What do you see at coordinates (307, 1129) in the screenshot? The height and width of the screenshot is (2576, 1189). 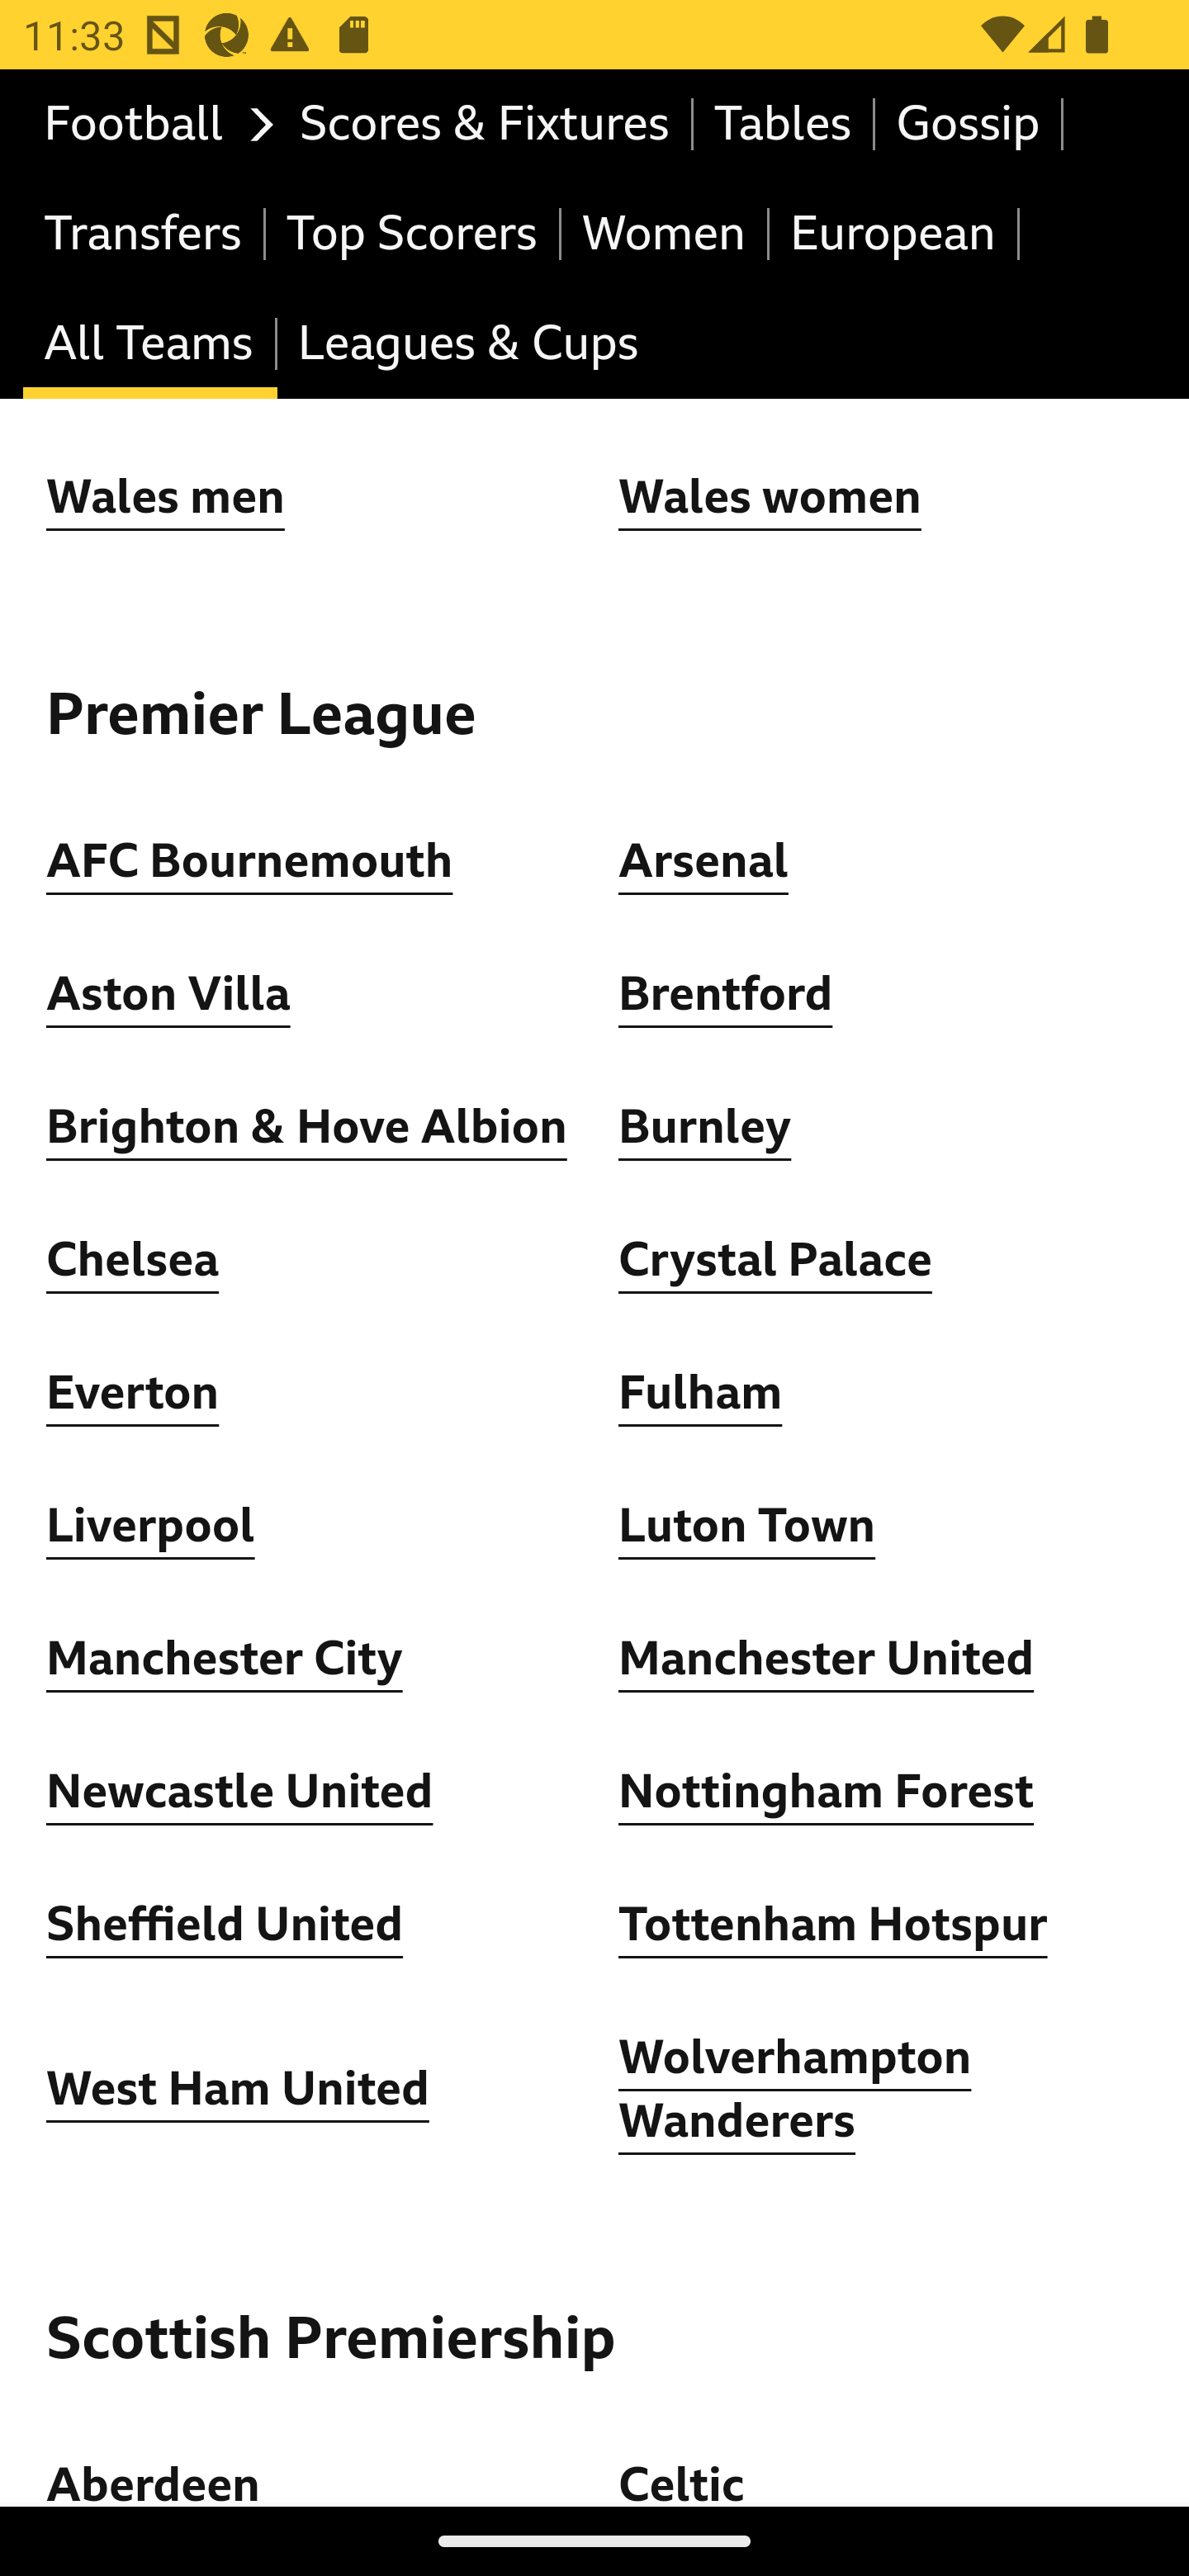 I see `Brighton & Hove Albion` at bounding box center [307, 1129].